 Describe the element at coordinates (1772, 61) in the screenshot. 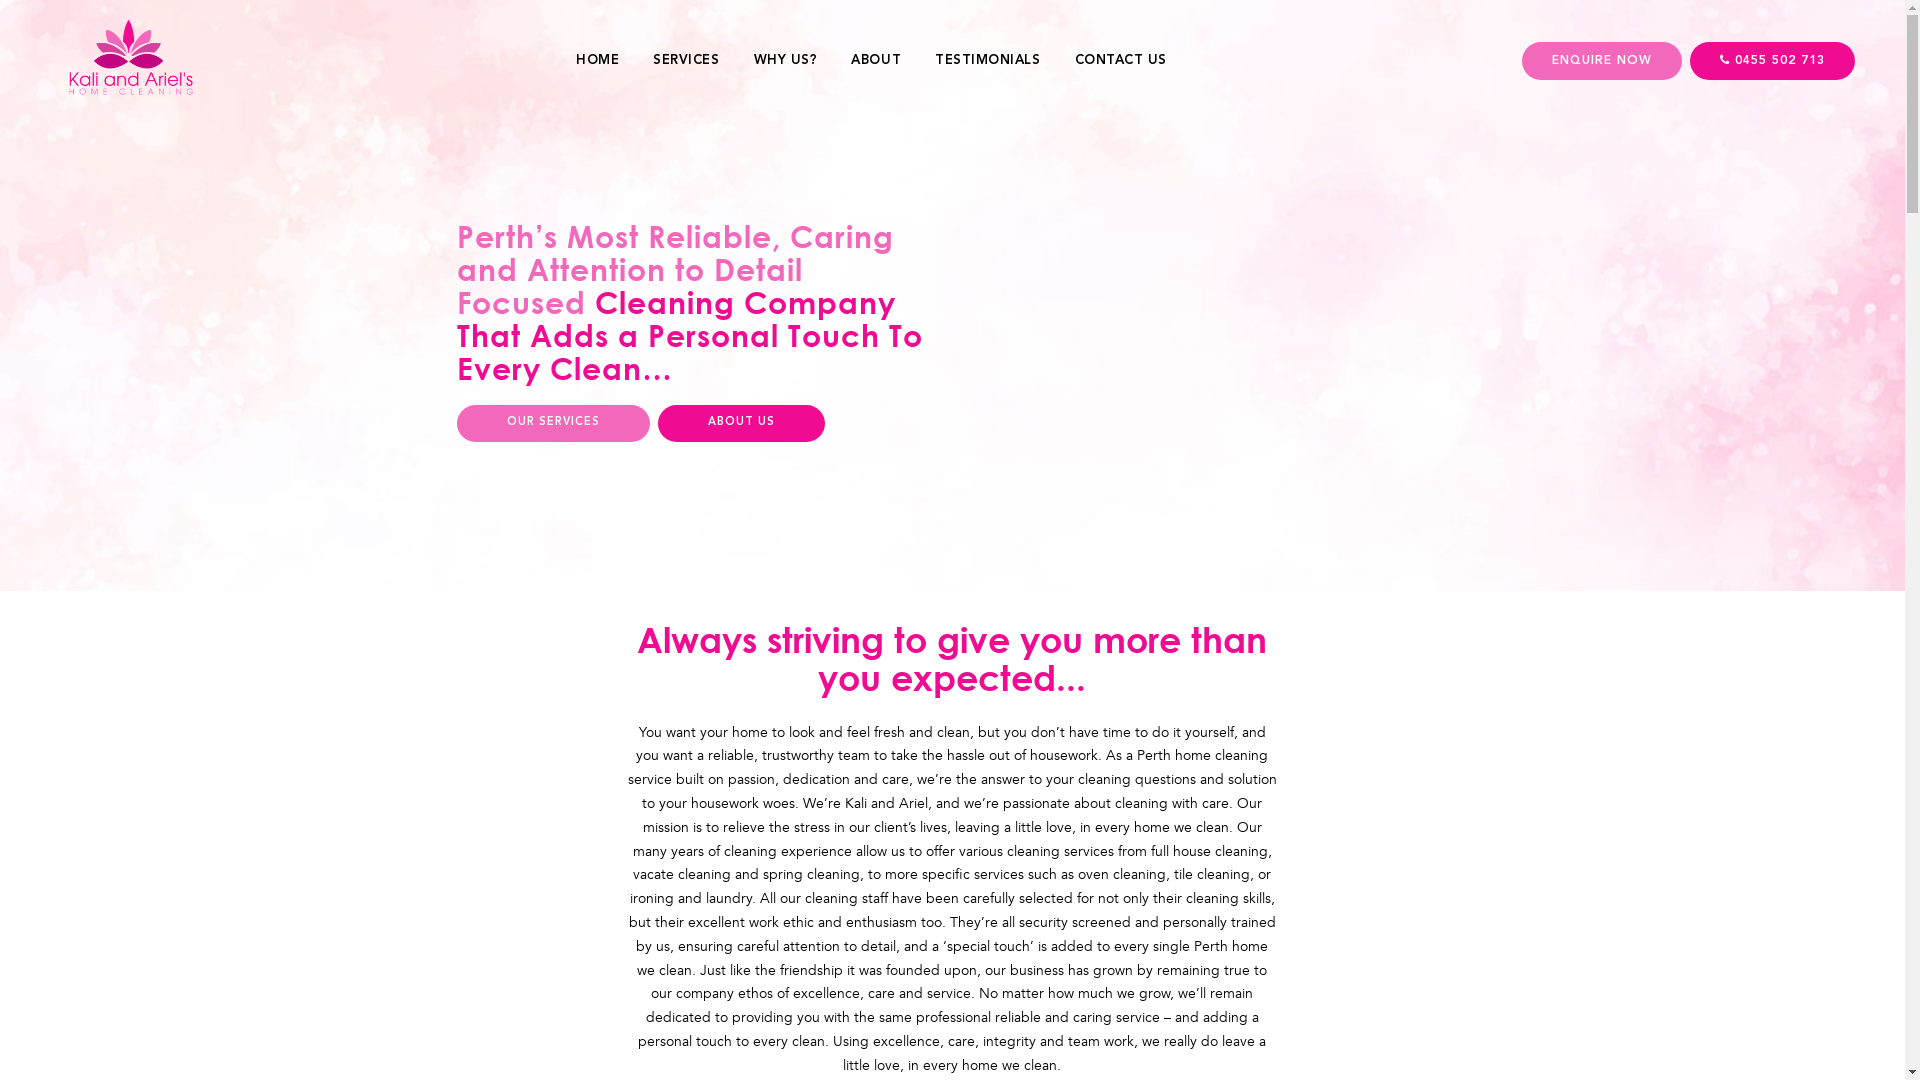

I see `0455 502 713` at that location.